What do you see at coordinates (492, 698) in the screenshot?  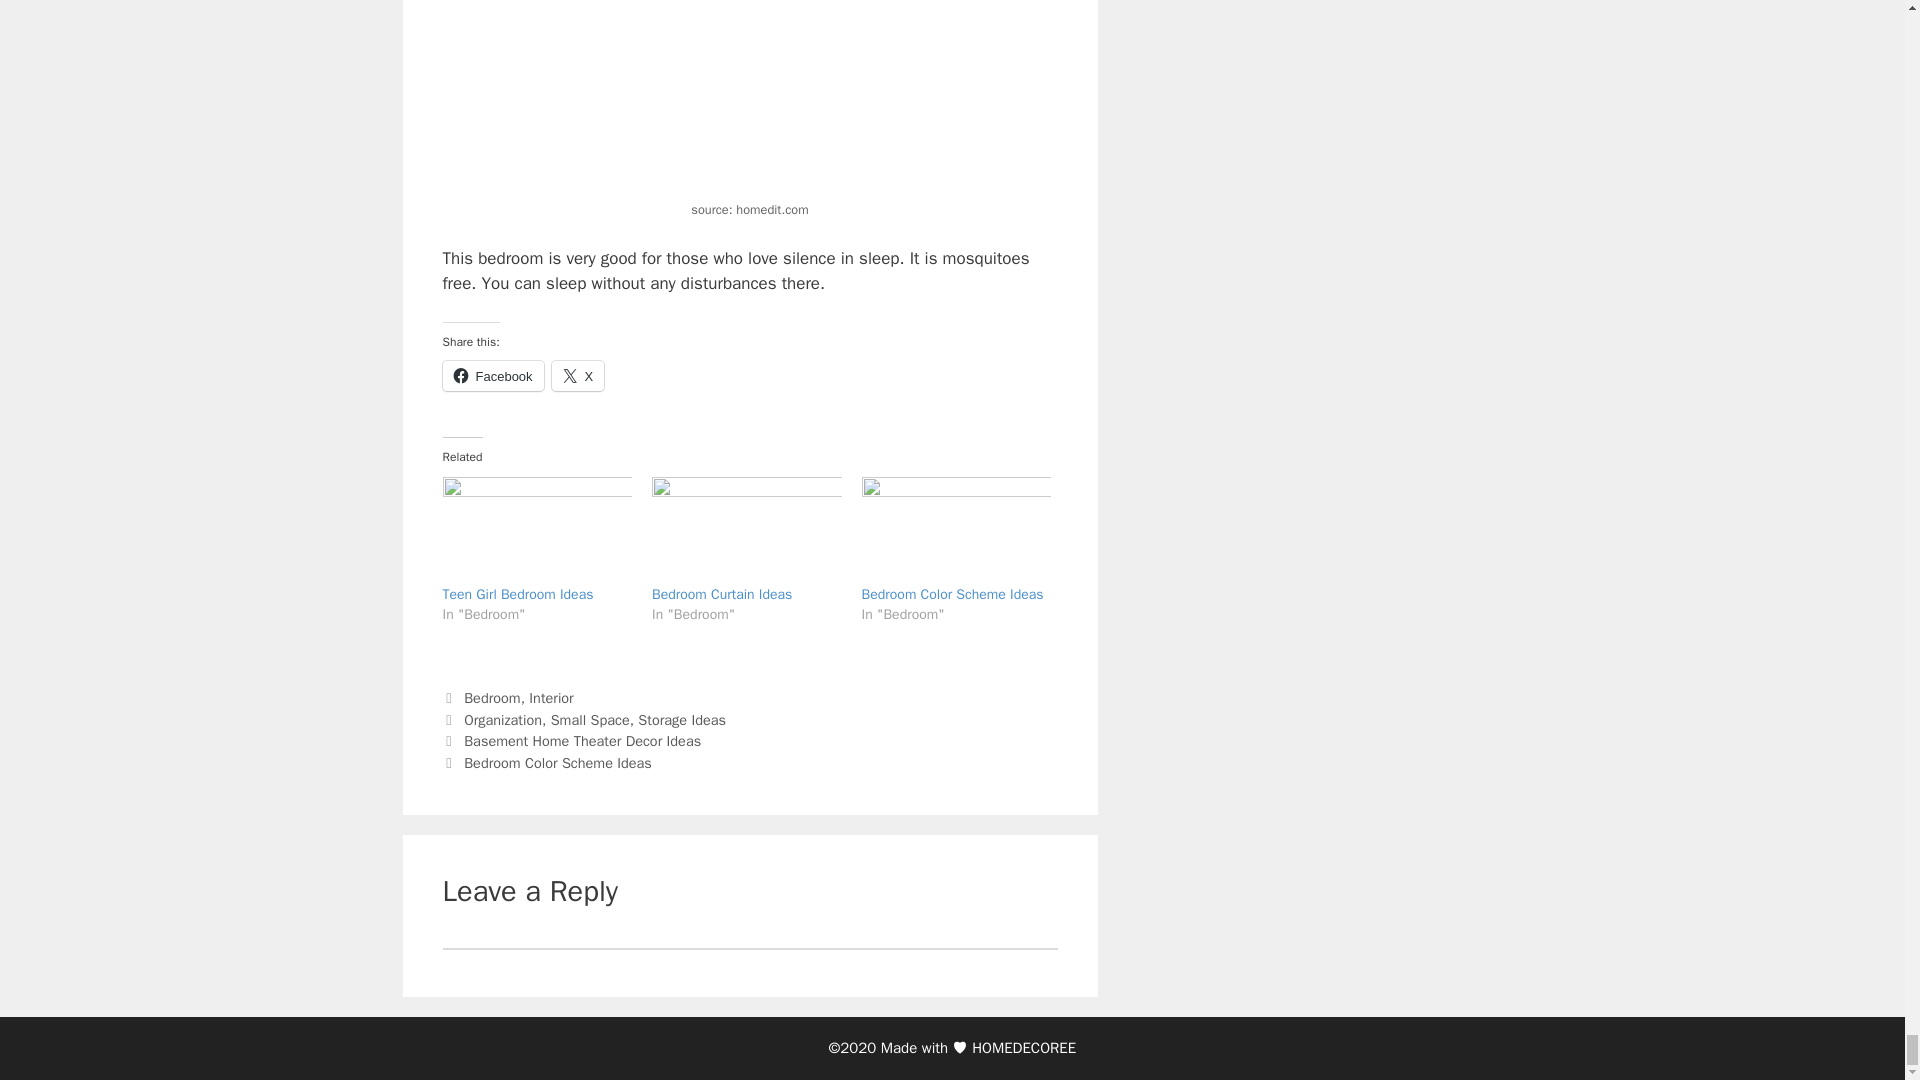 I see `Bedroom` at bounding box center [492, 698].